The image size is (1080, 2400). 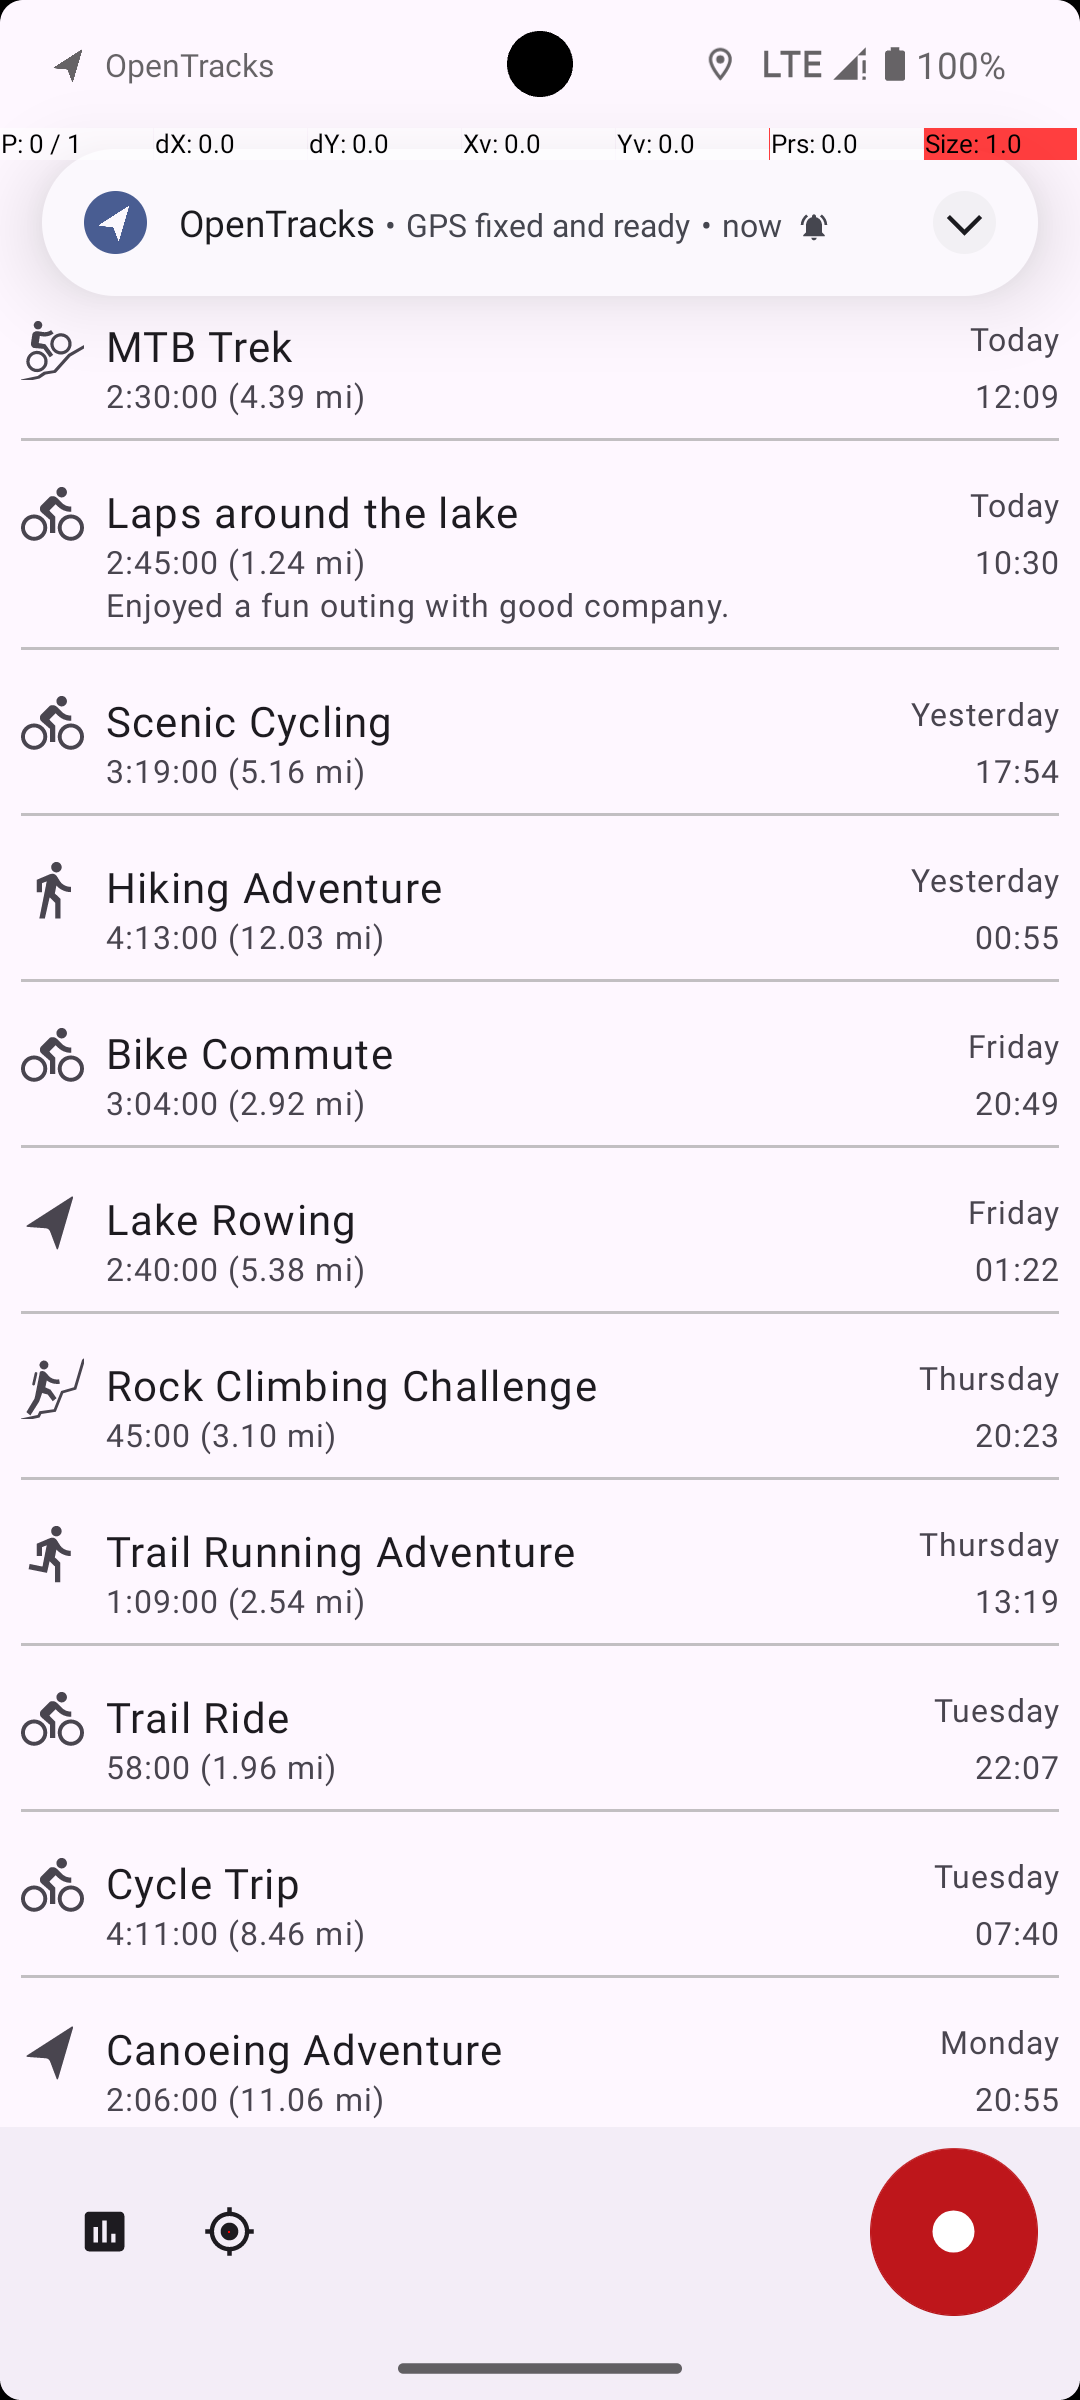 What do you see at coordinates (1016, 1102) in the screenshot?
I see `20:49` at bounding box center [1016, 1102].